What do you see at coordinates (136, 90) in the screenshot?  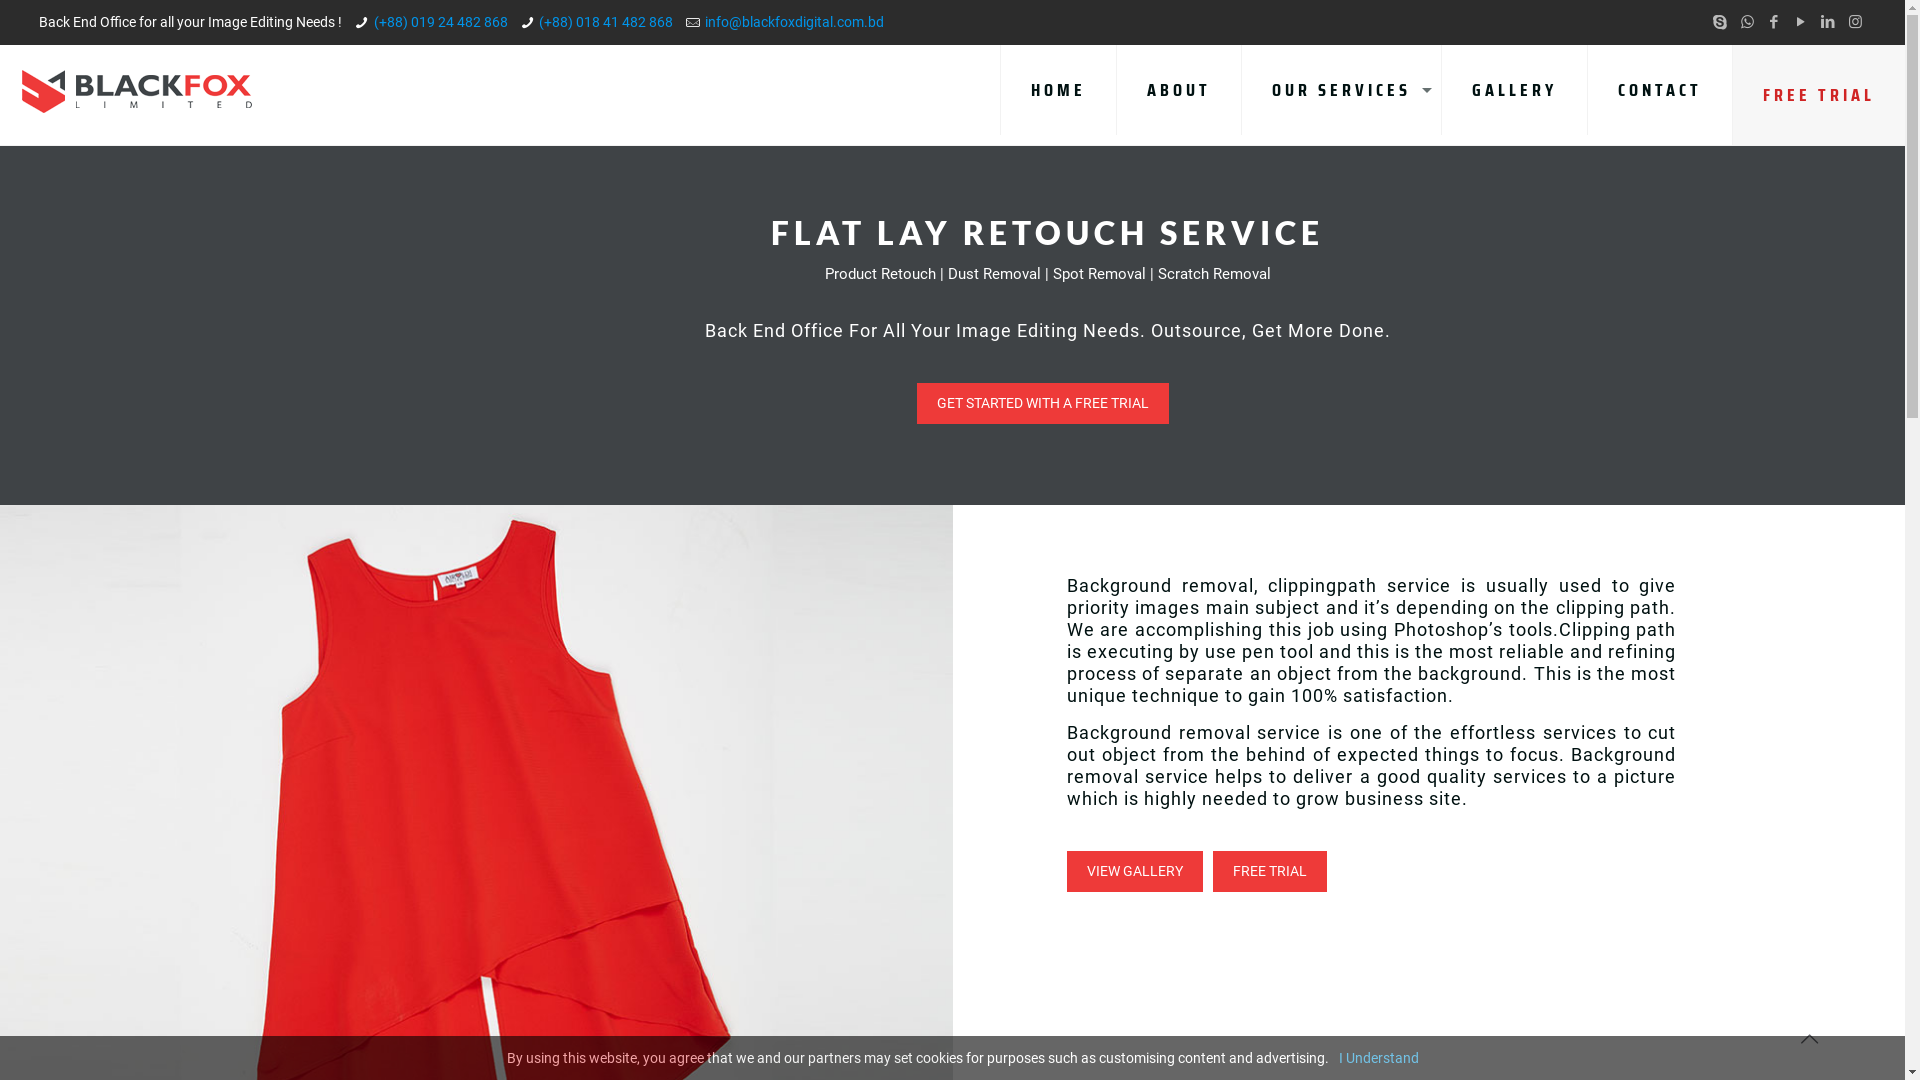 I see `BLACKFOX LIMITED` at bounding box center [136, 90].